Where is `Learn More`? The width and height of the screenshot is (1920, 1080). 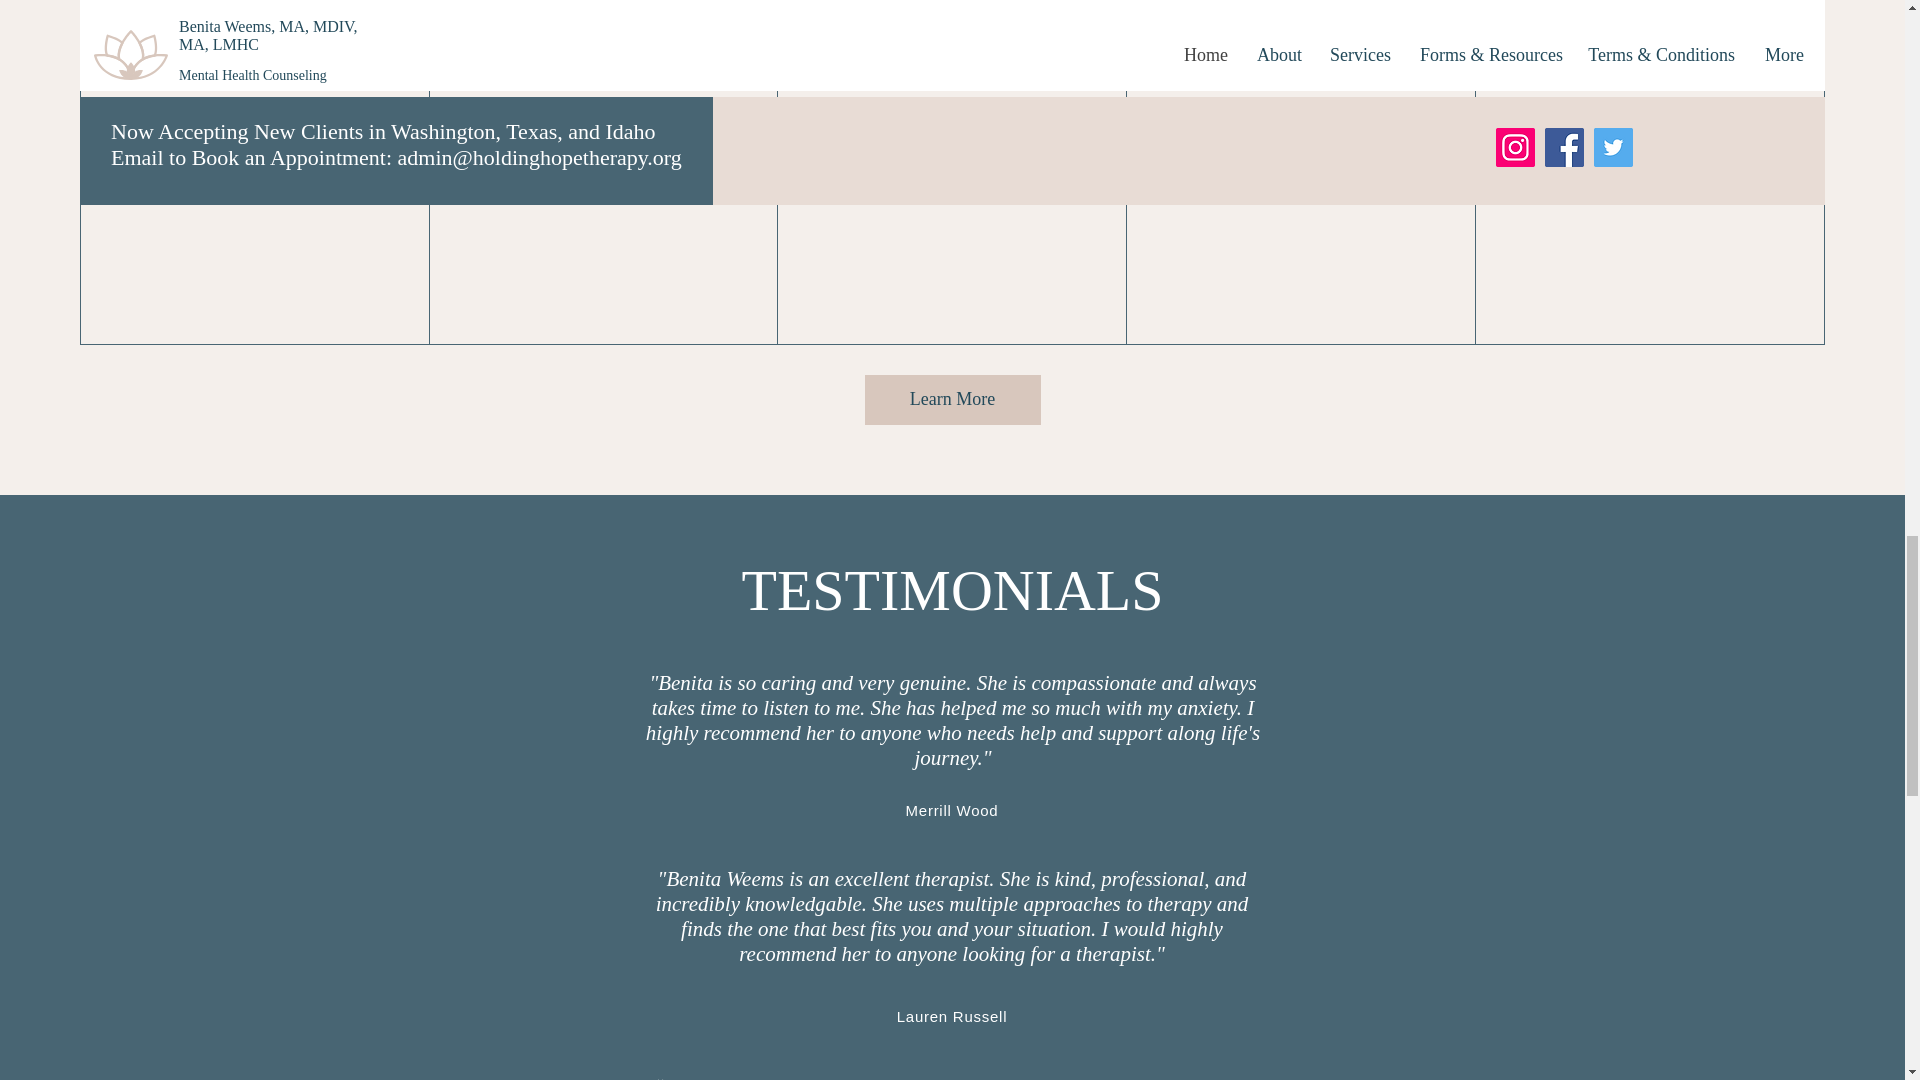
Learn More is located at coordinates (952, 400).